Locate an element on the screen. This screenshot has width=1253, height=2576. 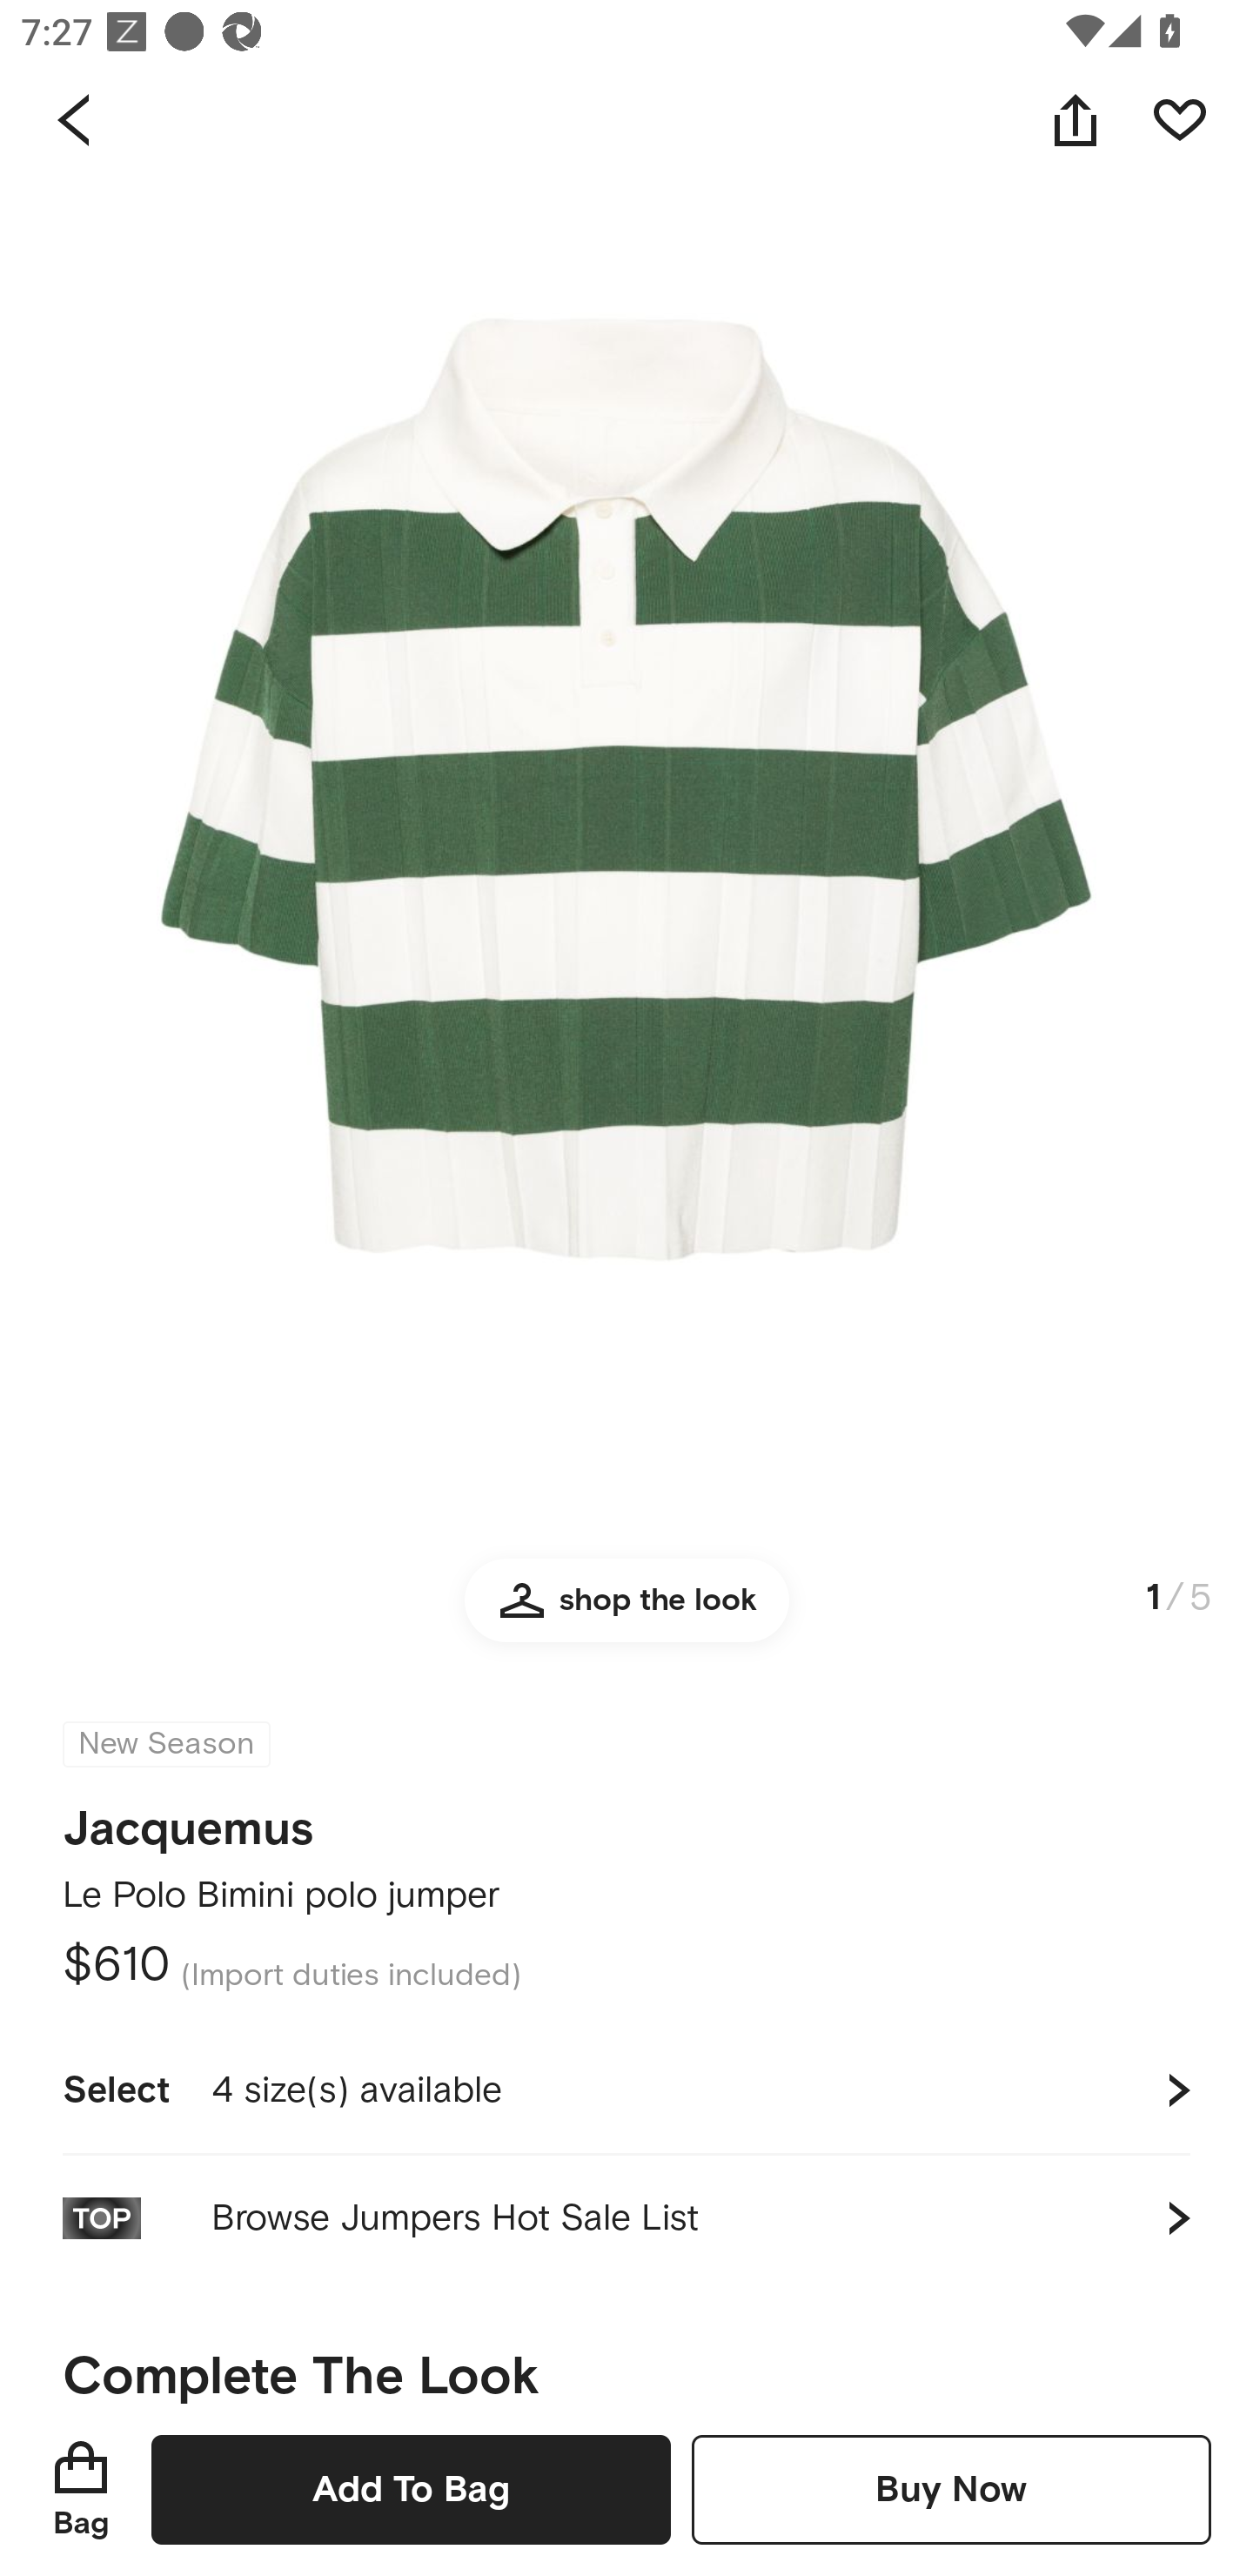
Add To Bag is located at coordinates (411, 2489).